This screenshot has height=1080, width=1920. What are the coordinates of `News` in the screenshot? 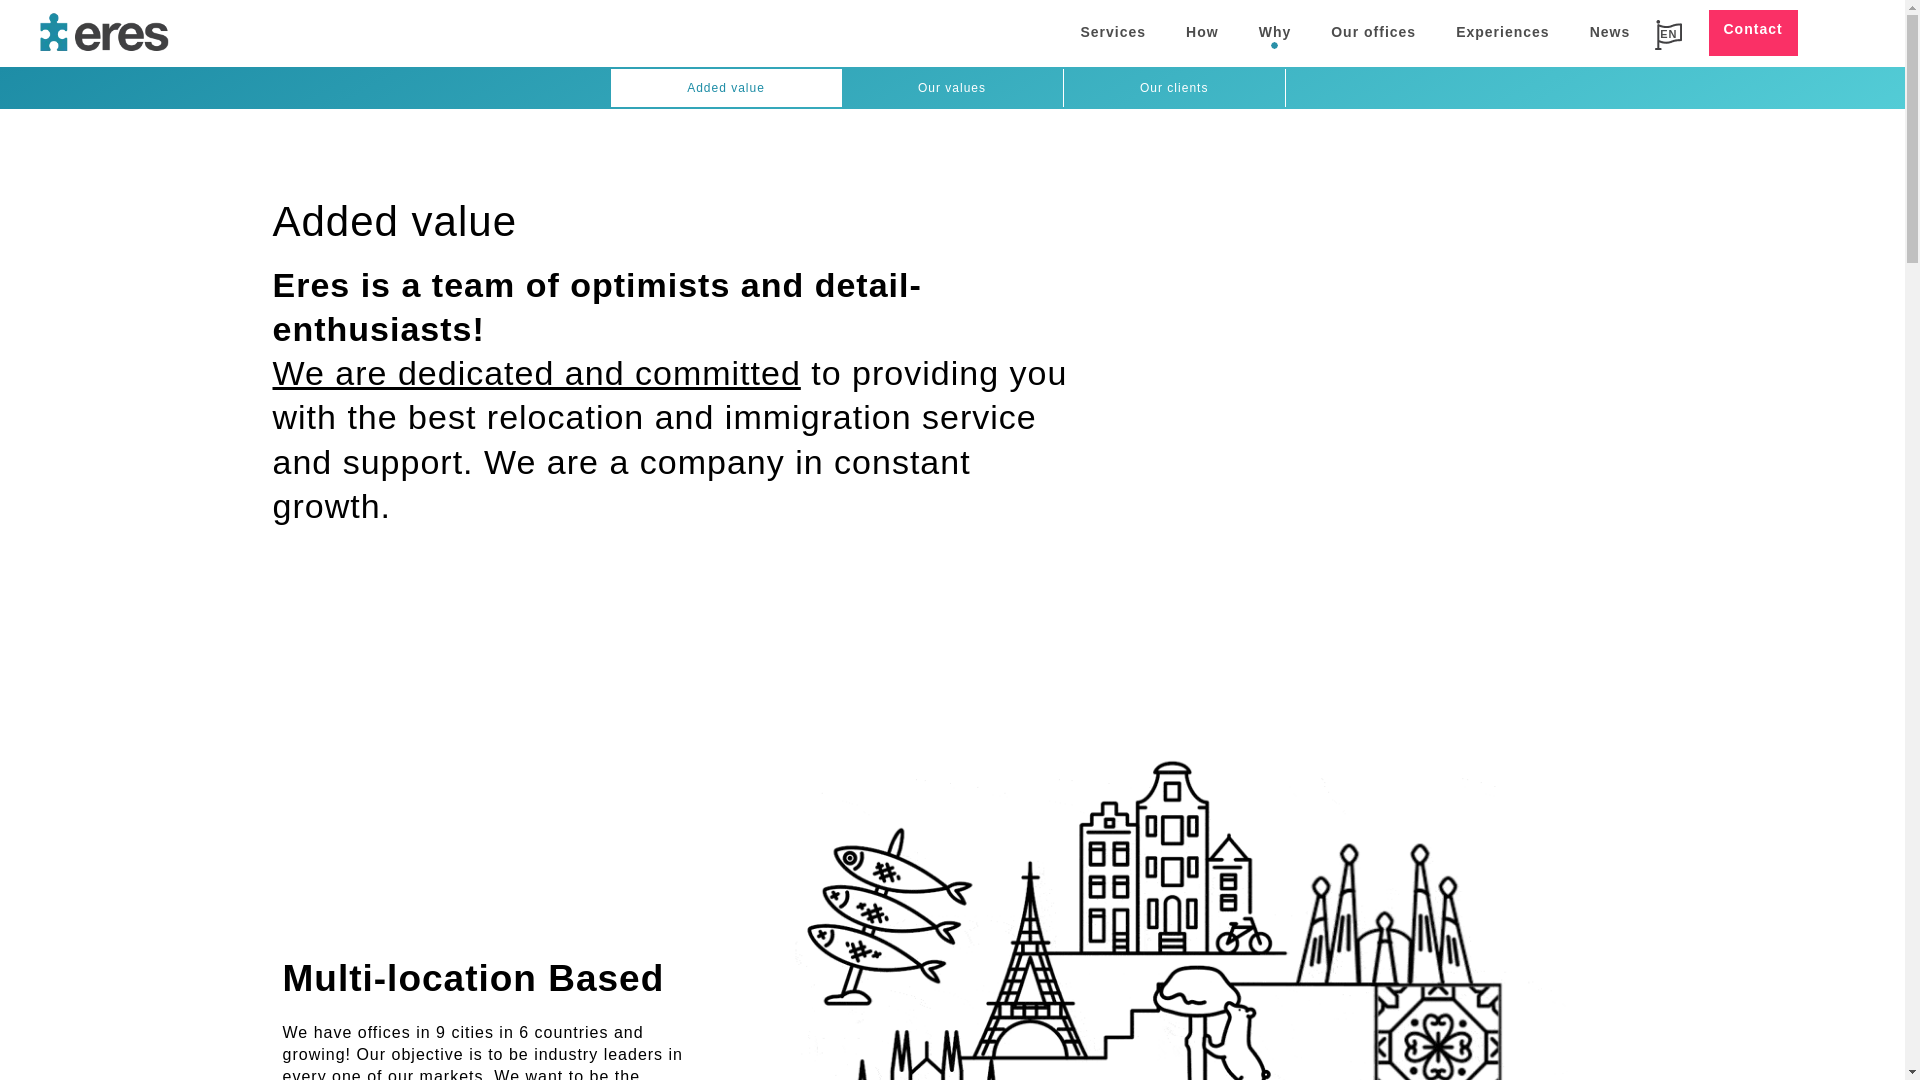 It's located at (1610, 32).